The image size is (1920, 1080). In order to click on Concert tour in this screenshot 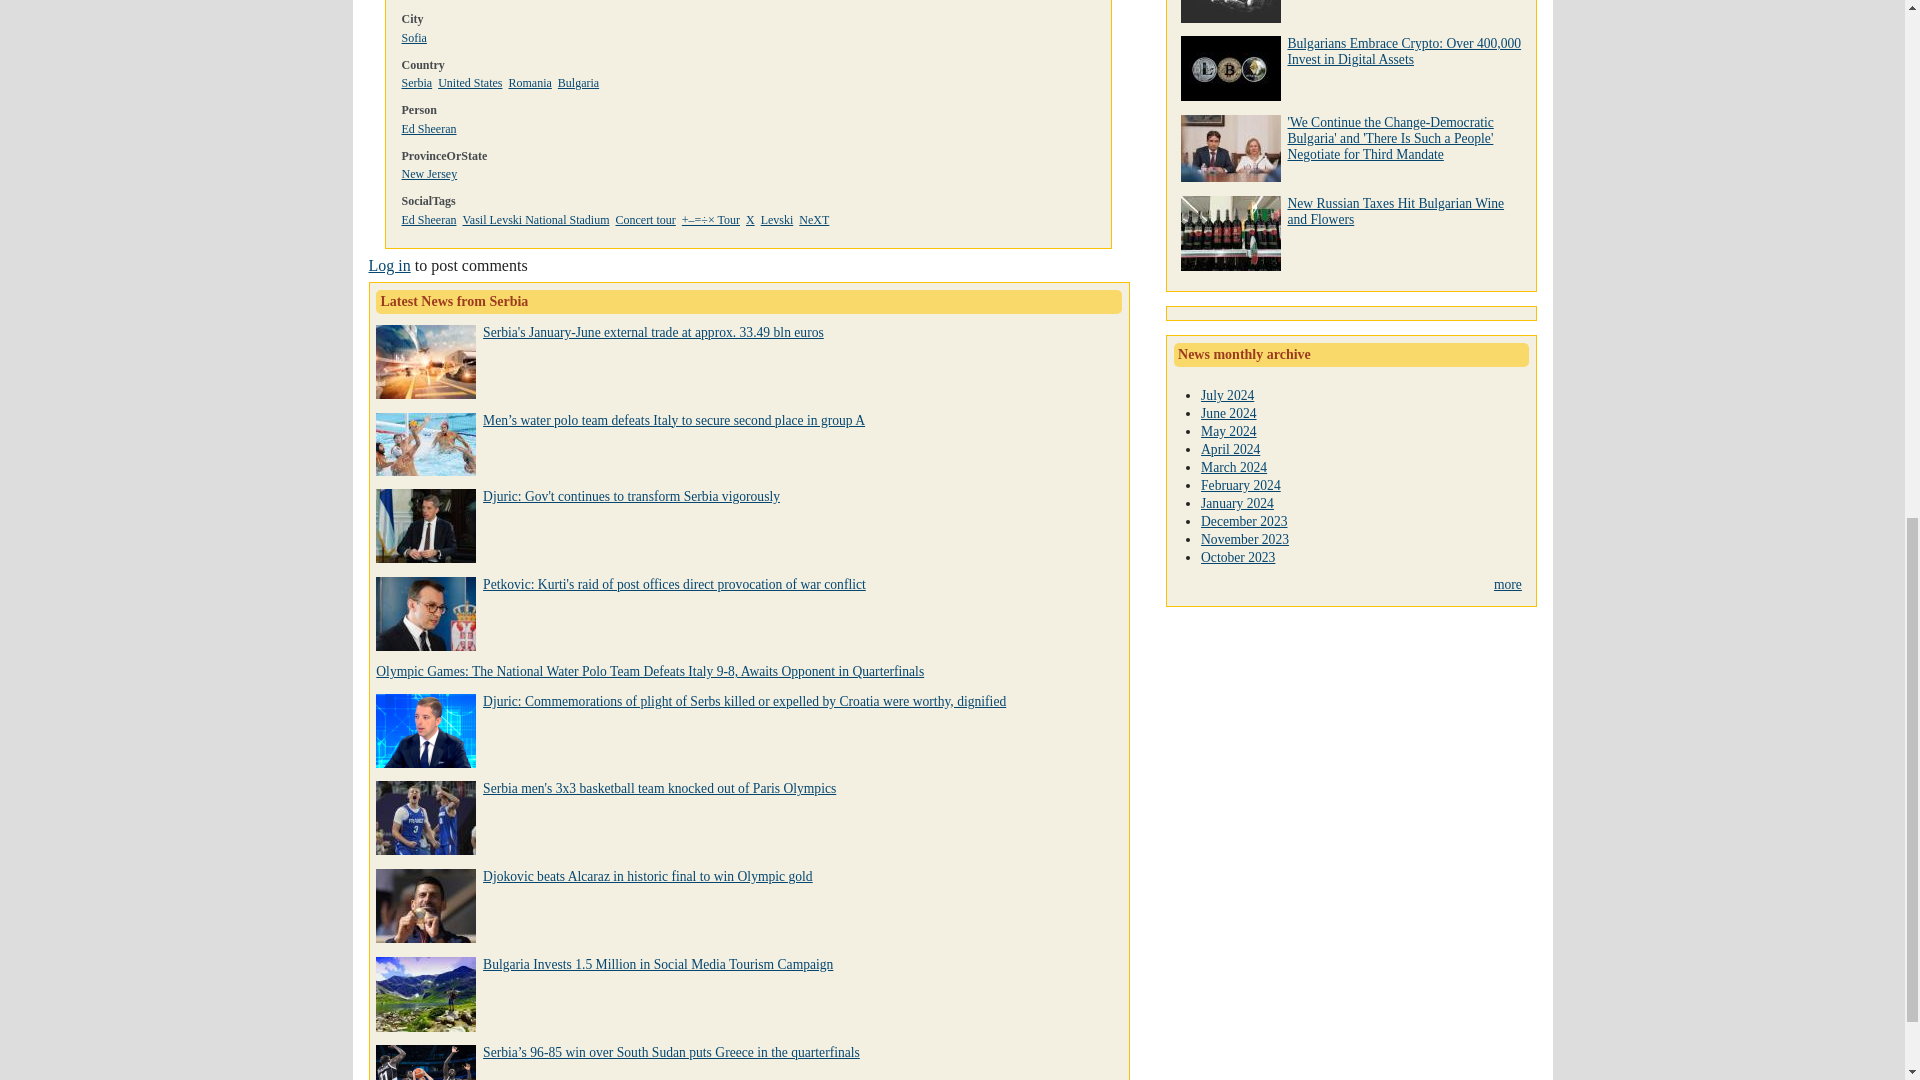, I will do `click(644, 219)`.